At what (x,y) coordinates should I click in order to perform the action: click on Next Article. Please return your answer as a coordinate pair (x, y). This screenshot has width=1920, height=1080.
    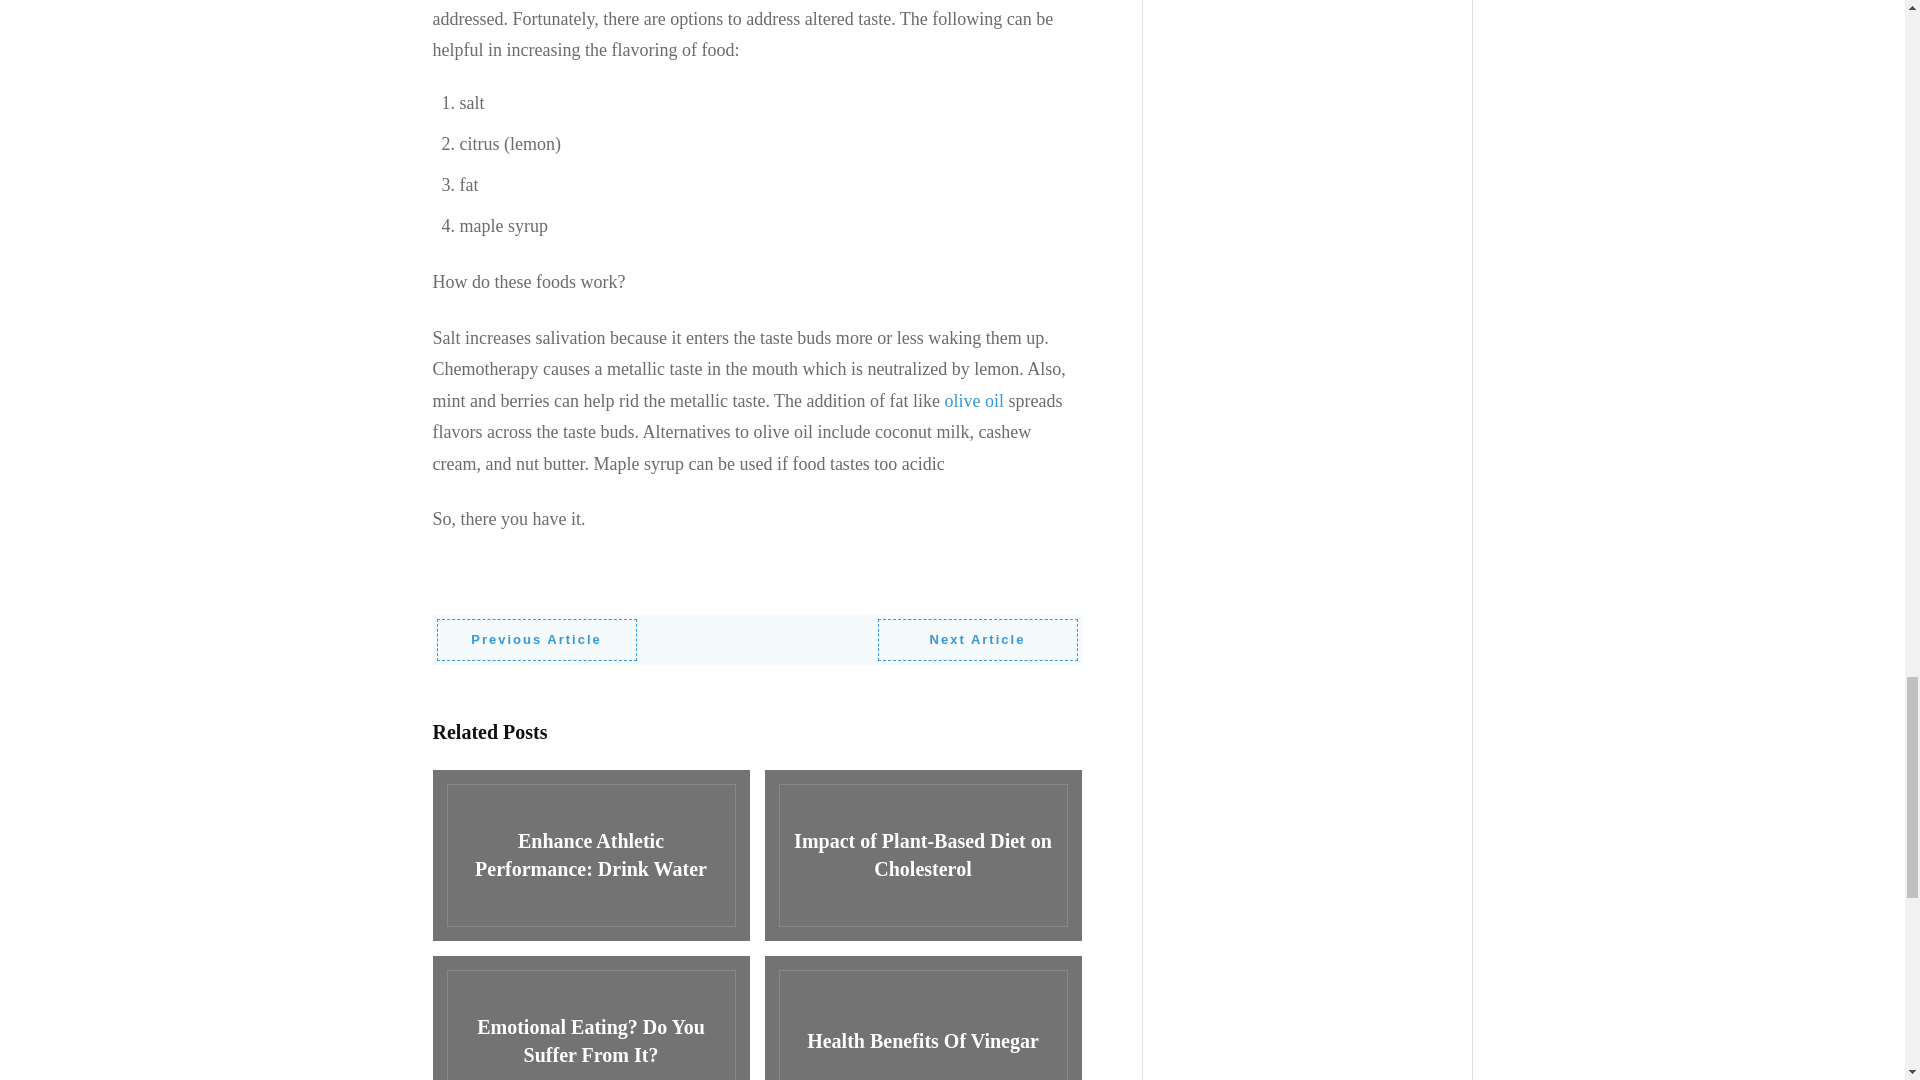
    Looking at the image, I should click on (977, 639).